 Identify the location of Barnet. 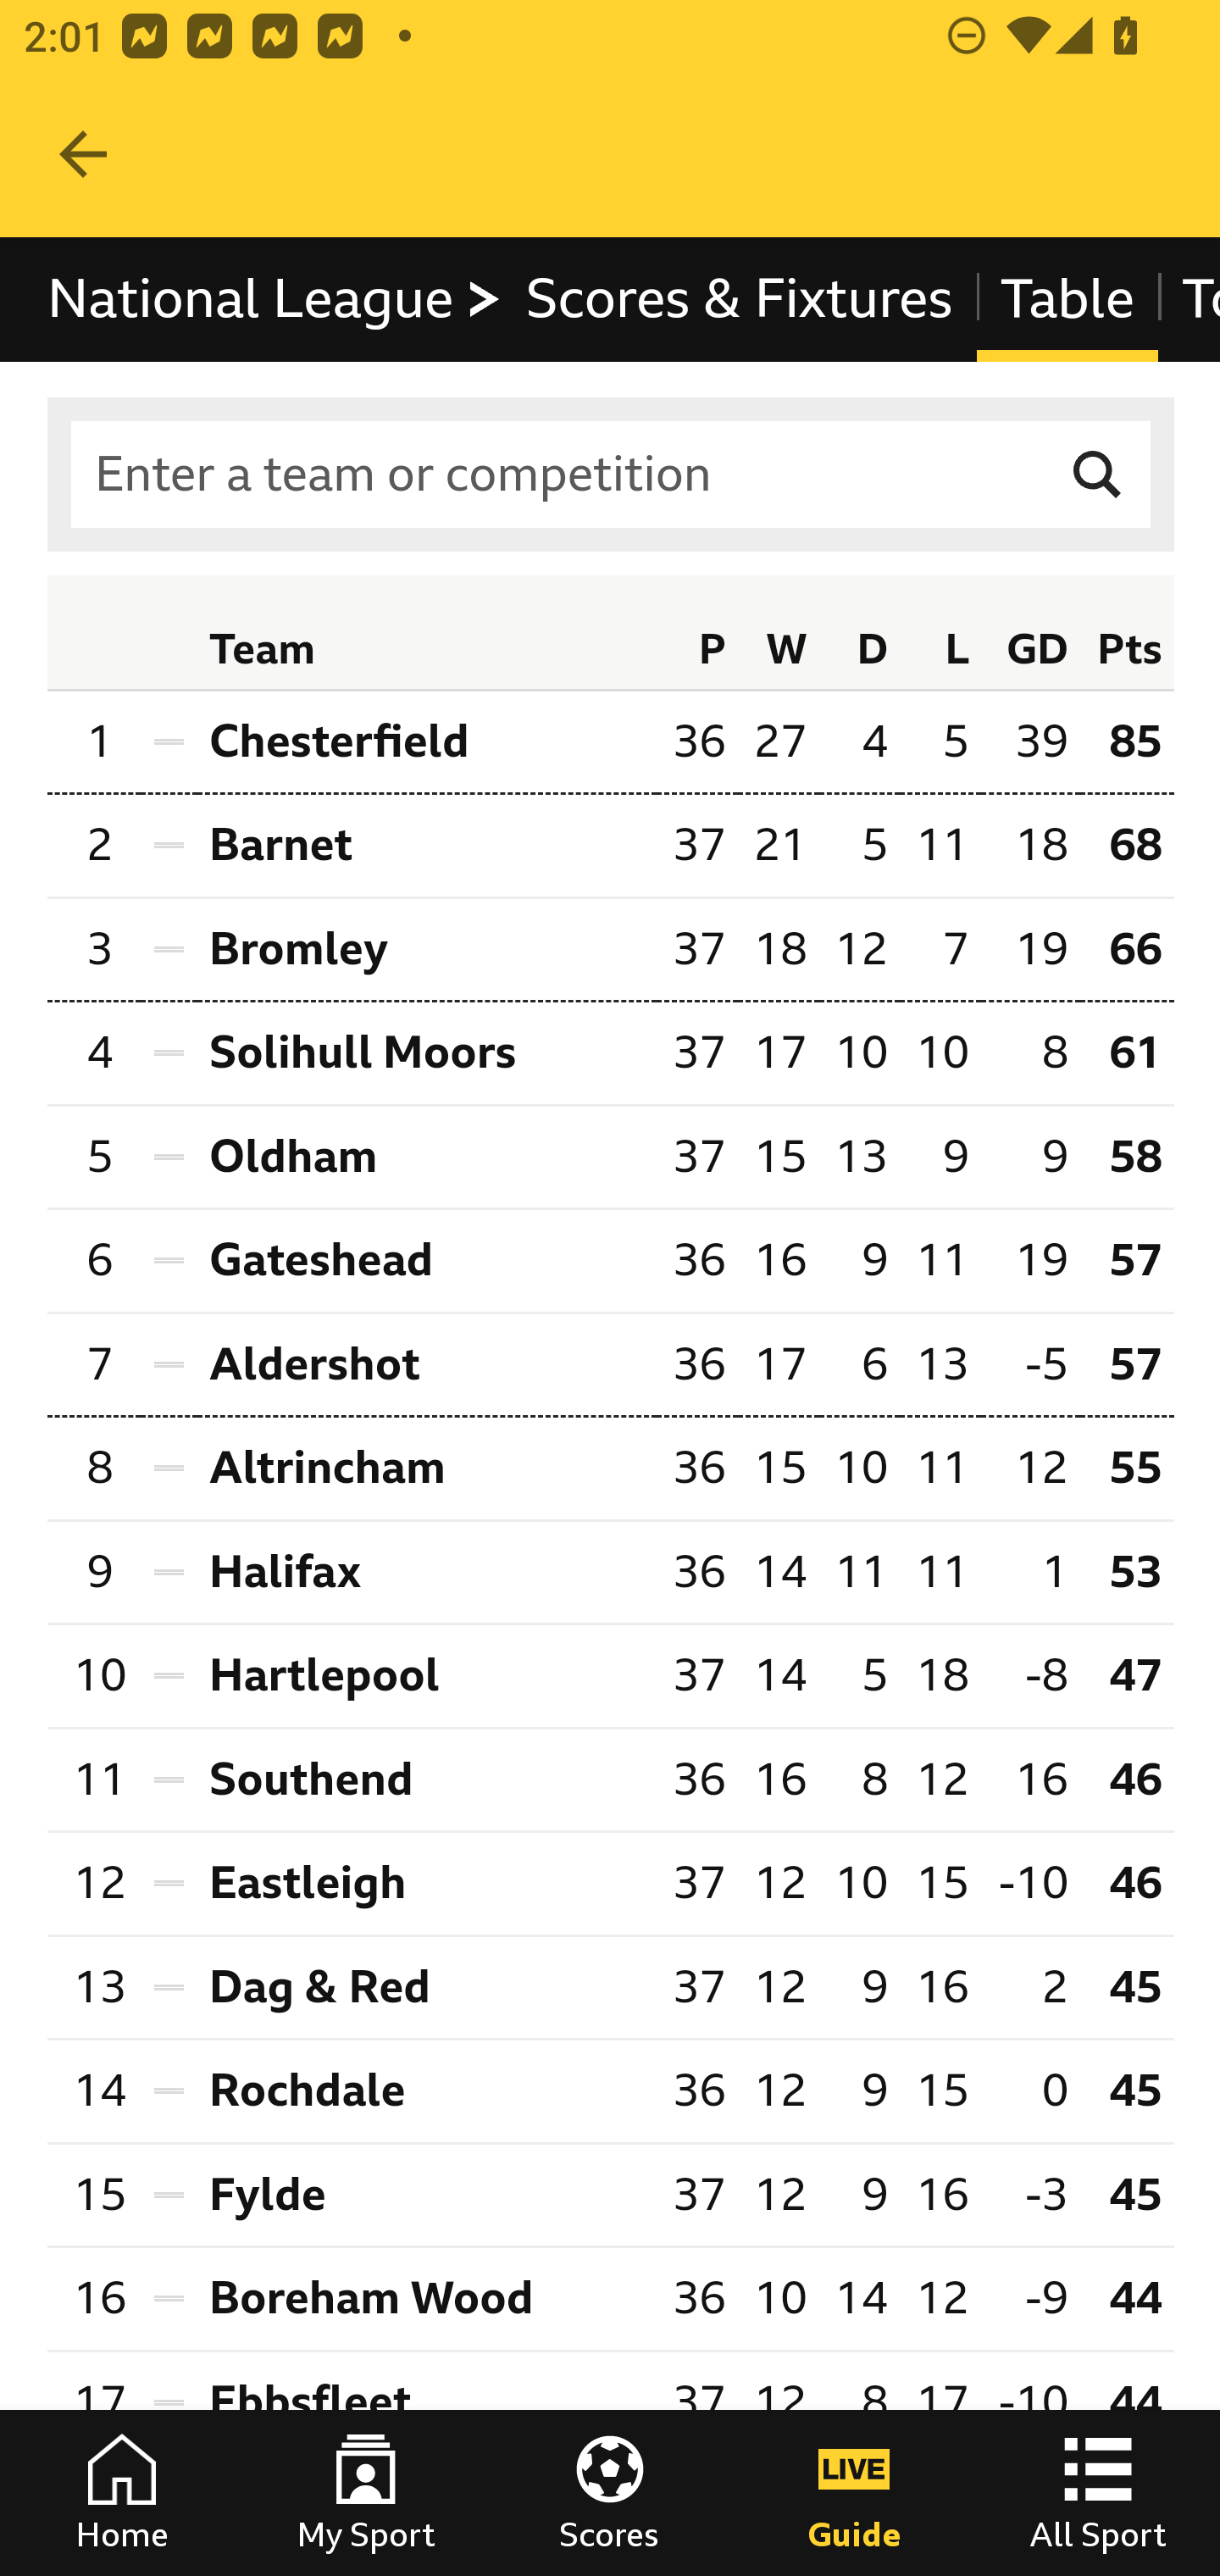
(427, 846).